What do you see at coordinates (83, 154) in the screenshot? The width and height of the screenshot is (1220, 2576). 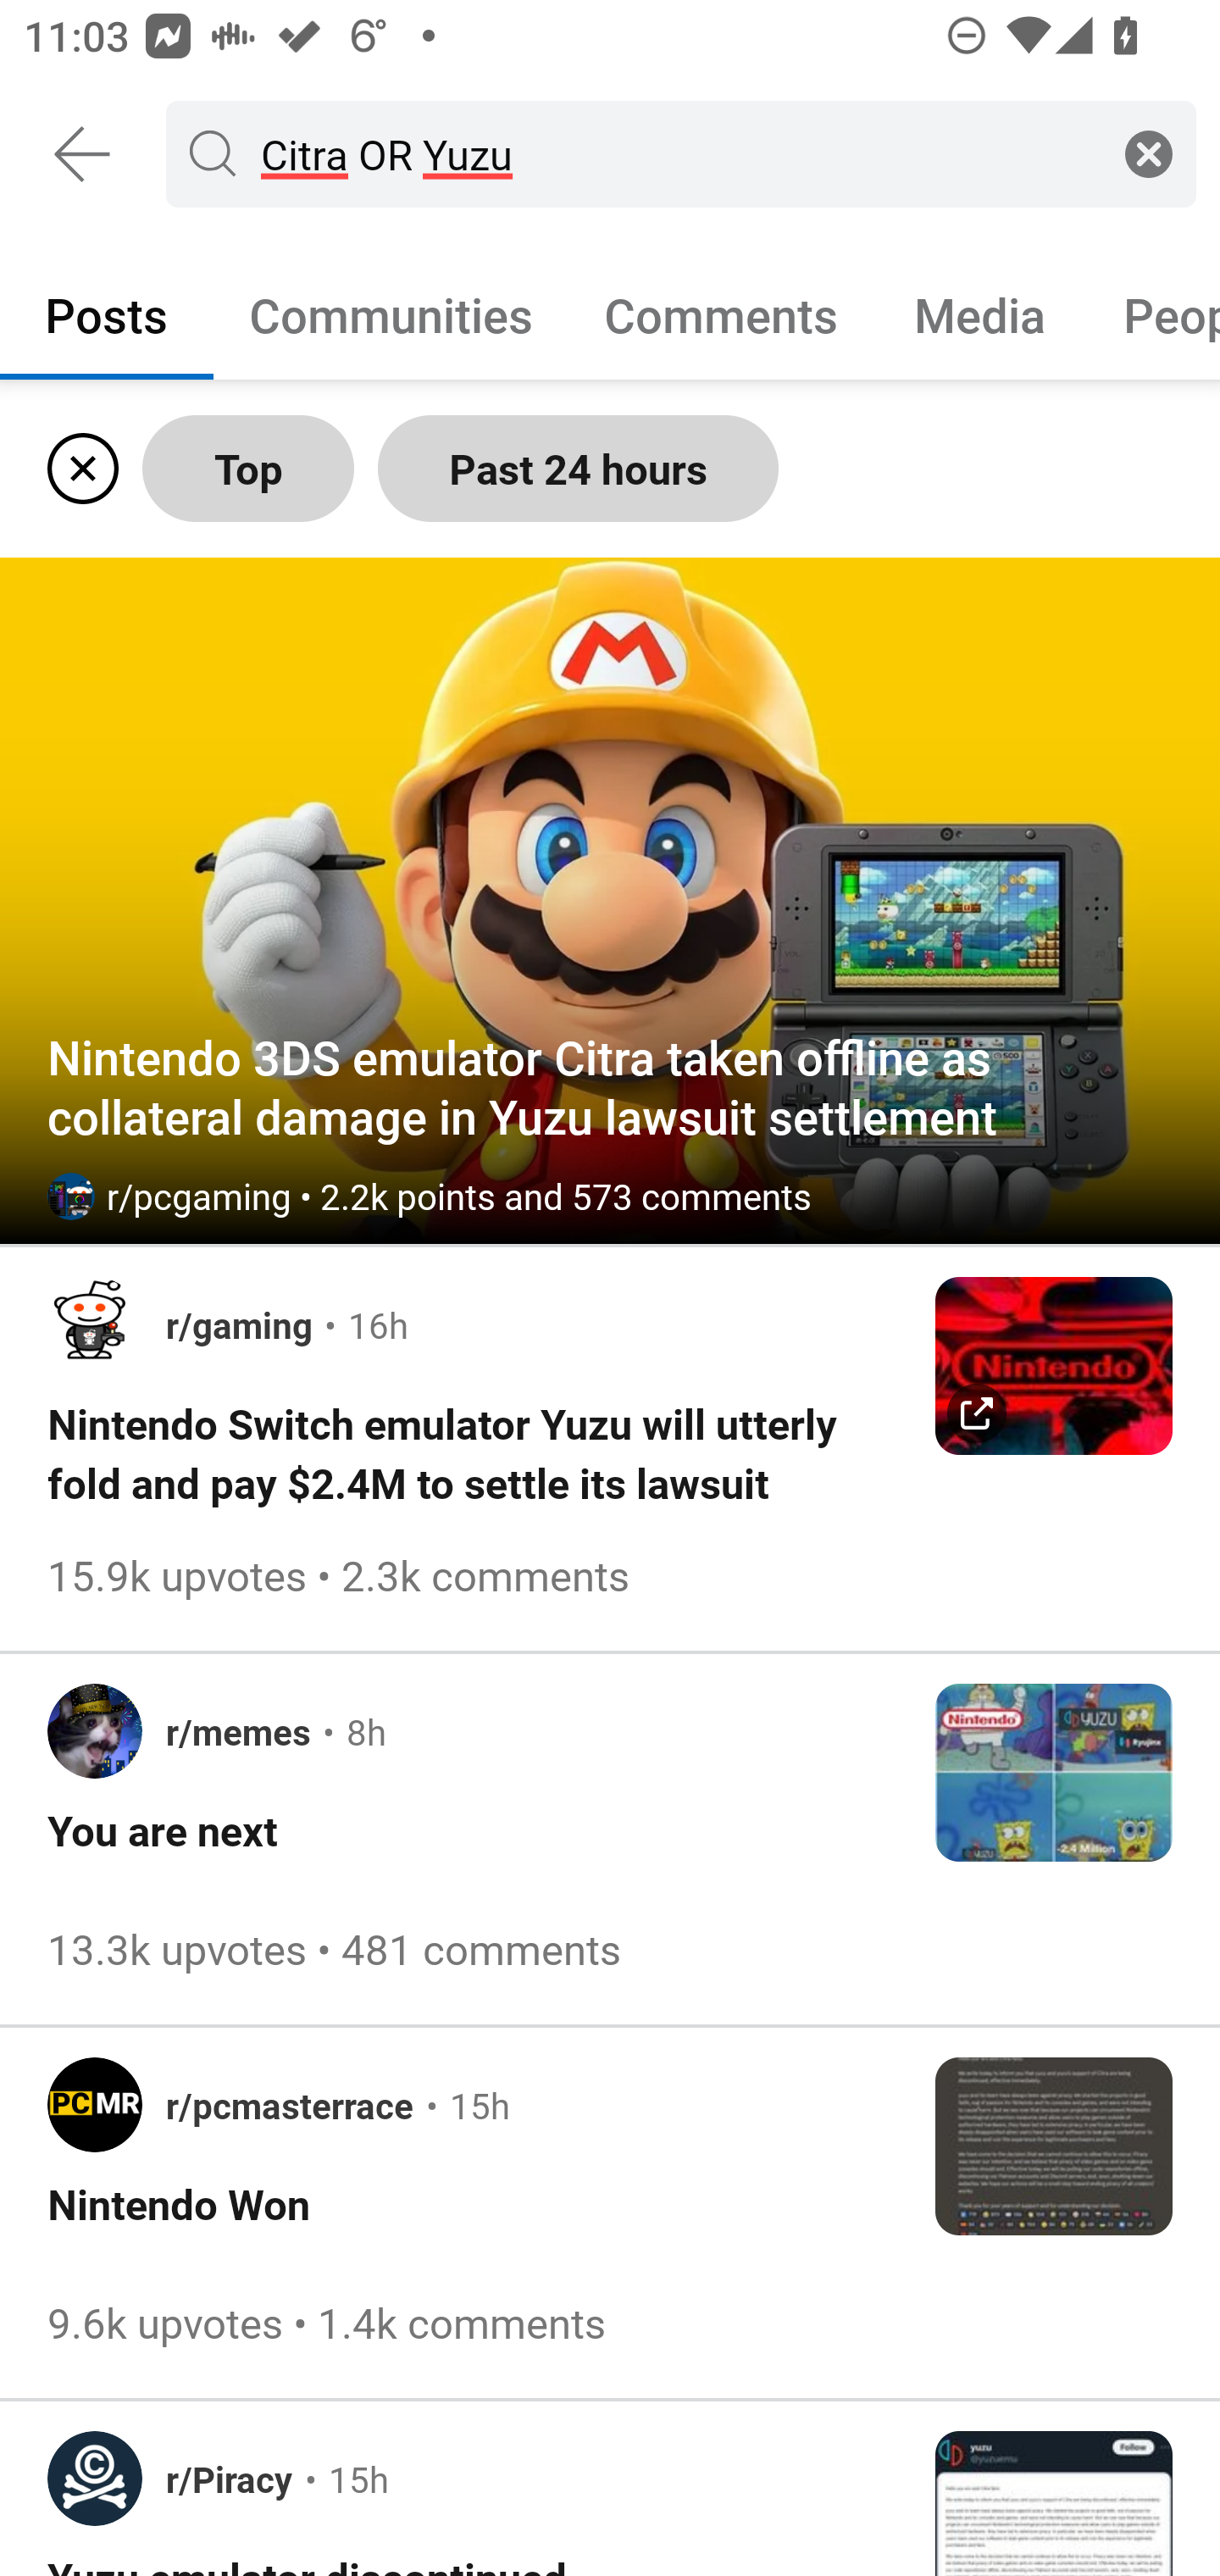 I see `Back` at bounding box center [83, 154].